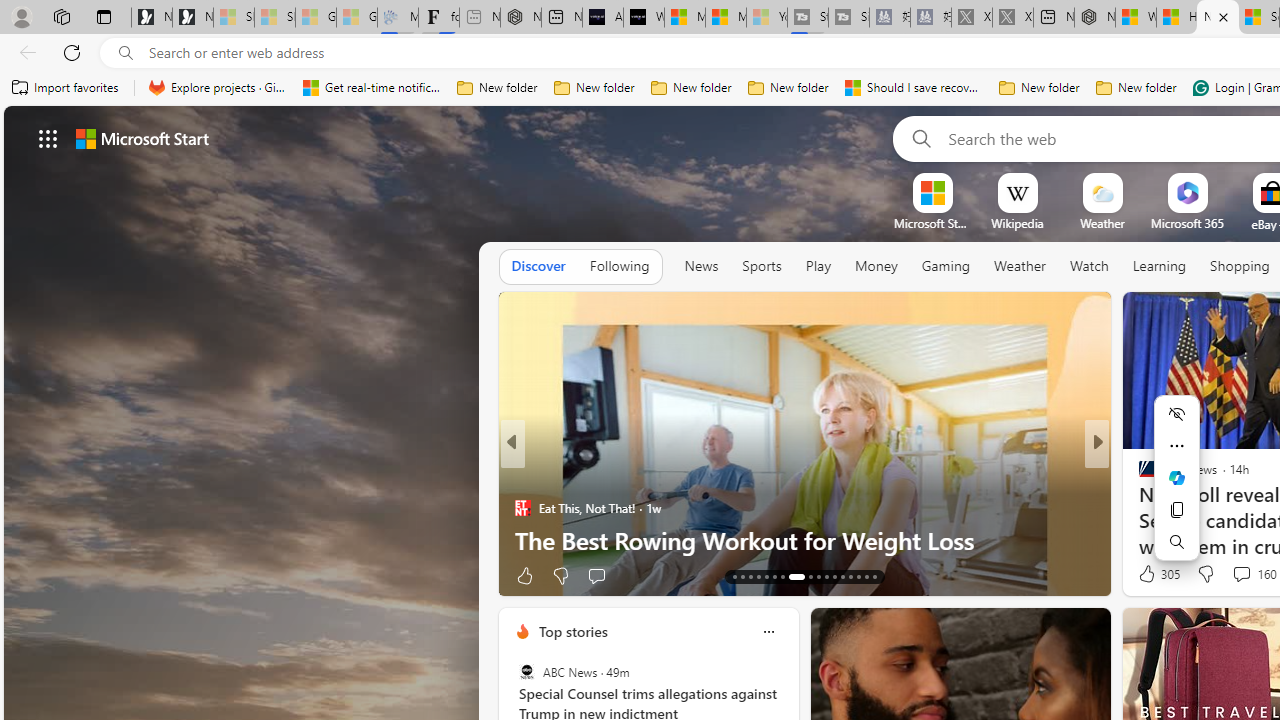 The image size is (1280, 720). I want to click on Search icon, so click(126, 53).